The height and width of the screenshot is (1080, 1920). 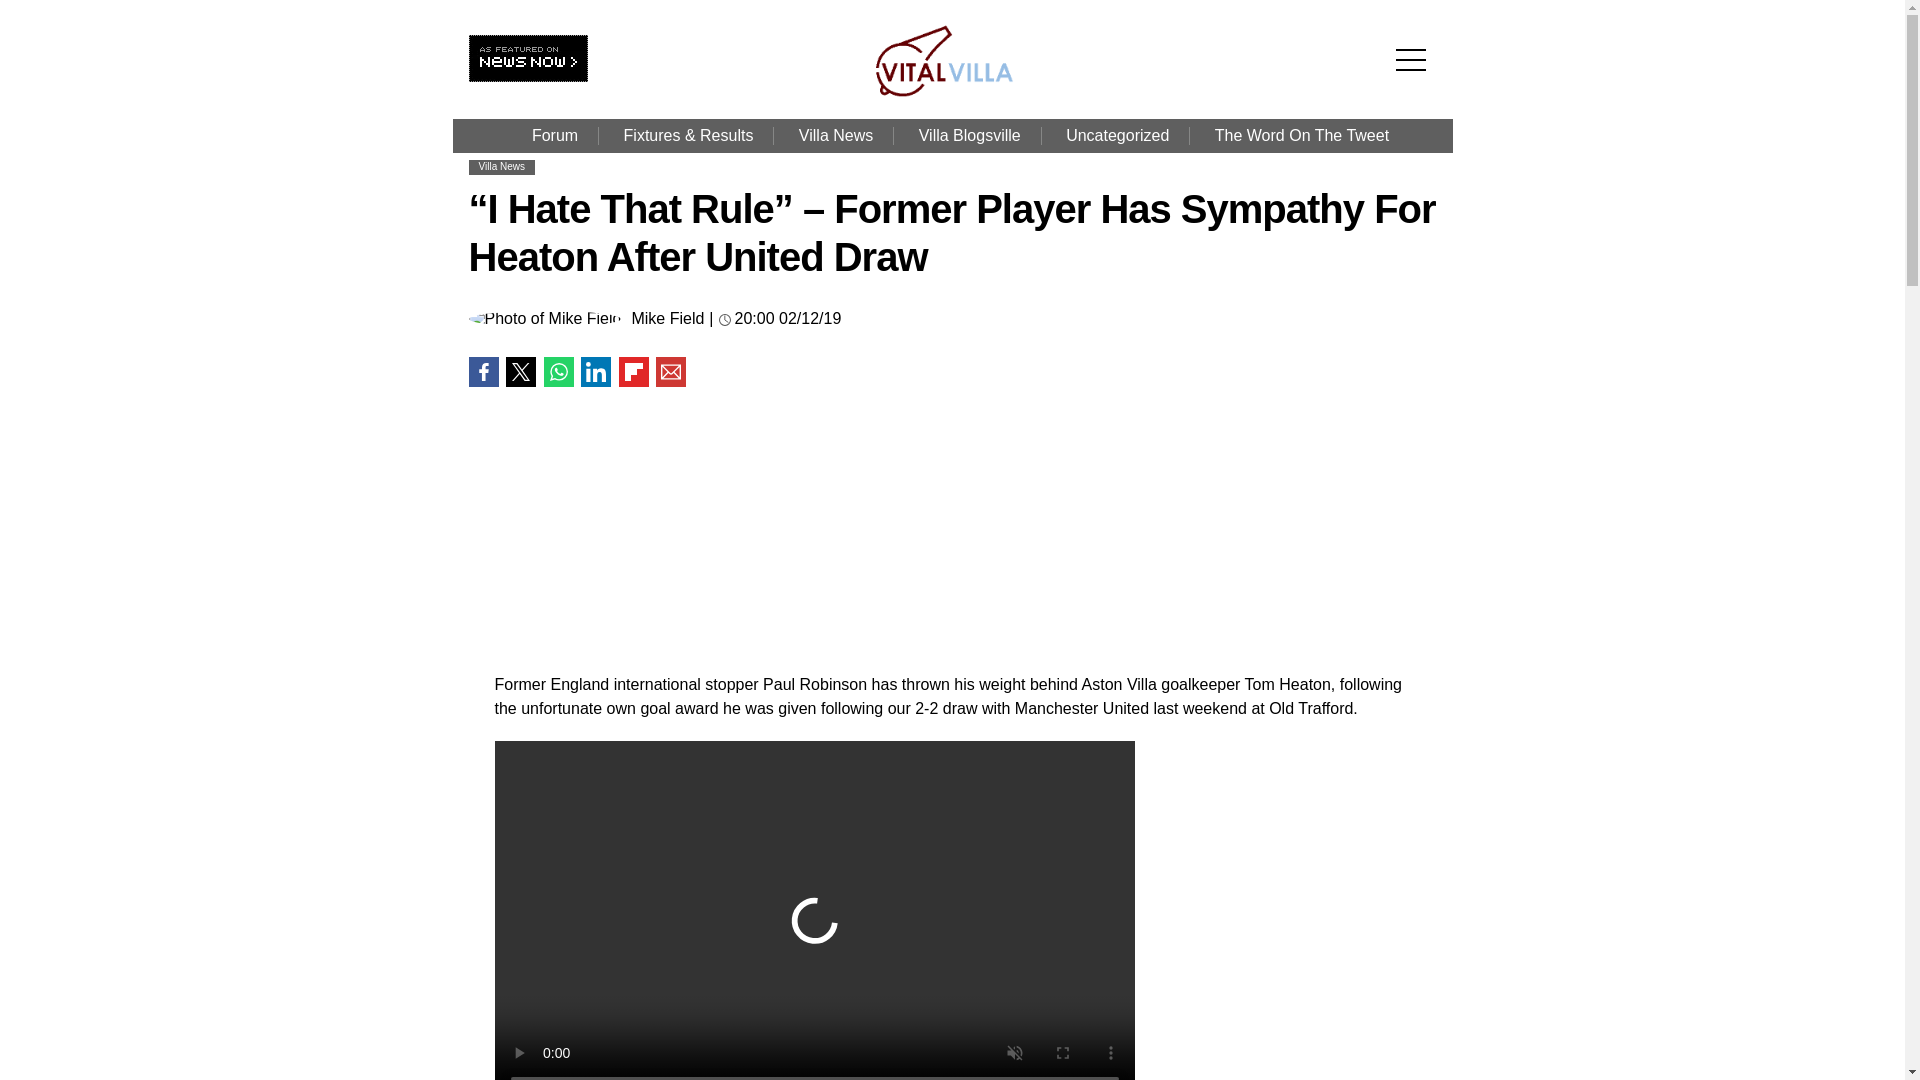 I want to click on Uncategorized, so click(x=1117, y=136).